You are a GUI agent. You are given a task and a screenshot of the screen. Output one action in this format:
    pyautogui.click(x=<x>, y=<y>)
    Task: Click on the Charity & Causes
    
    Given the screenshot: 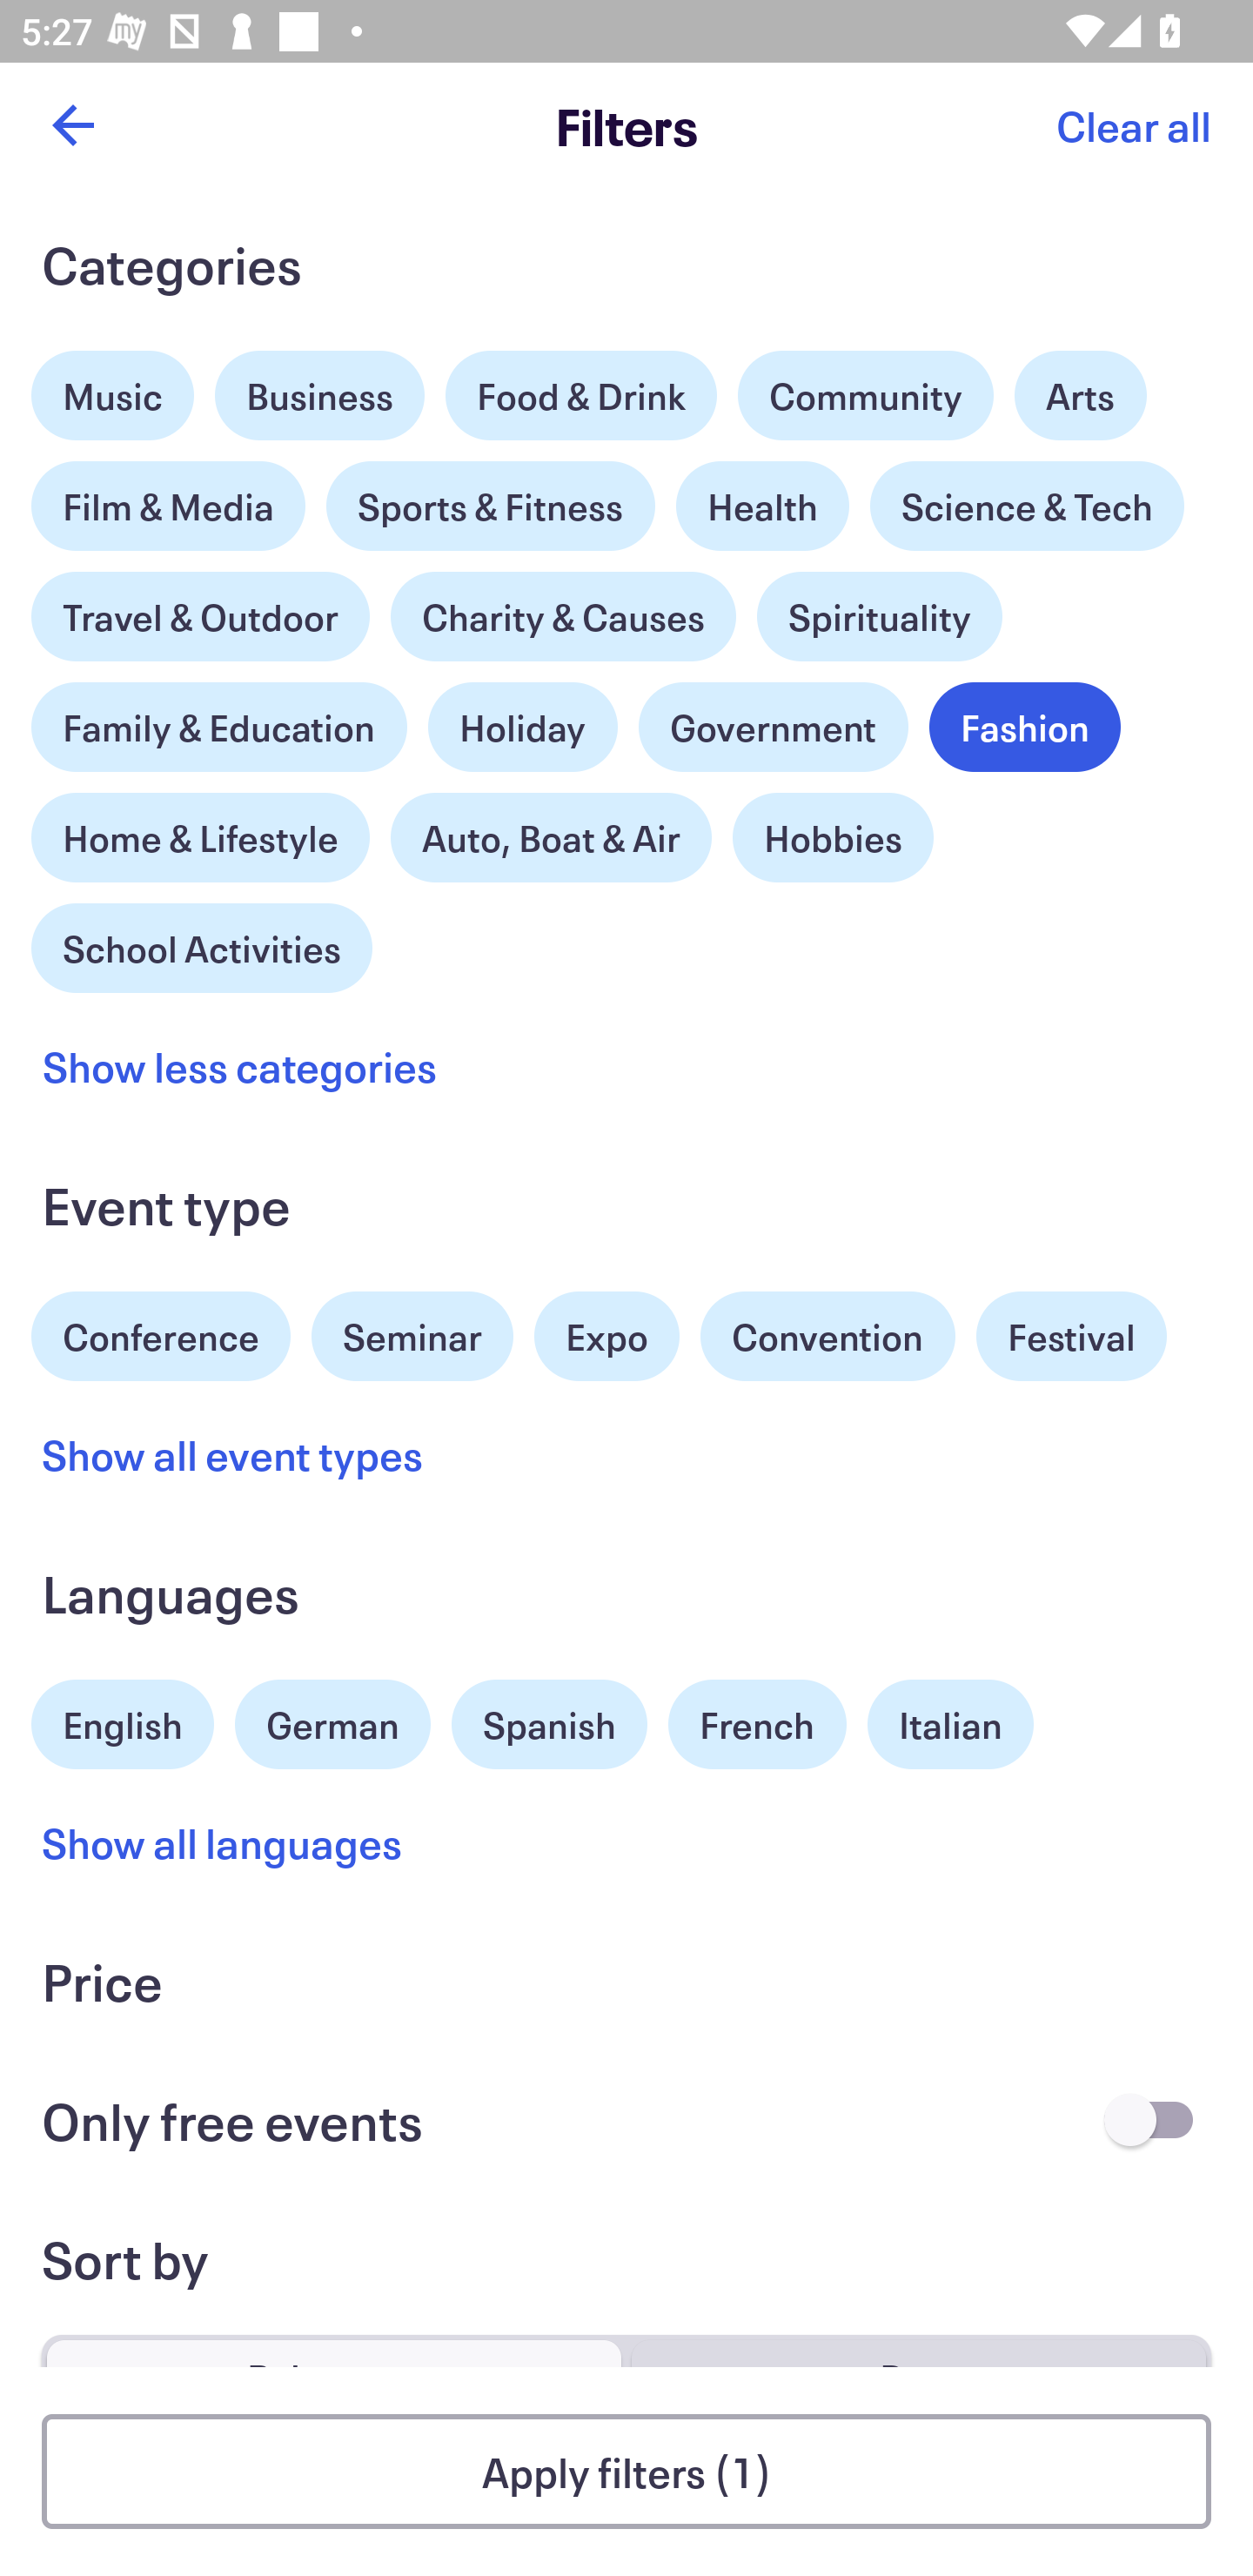 What is the action you would take?
    pyautogui.click(x=564, y=616)
    